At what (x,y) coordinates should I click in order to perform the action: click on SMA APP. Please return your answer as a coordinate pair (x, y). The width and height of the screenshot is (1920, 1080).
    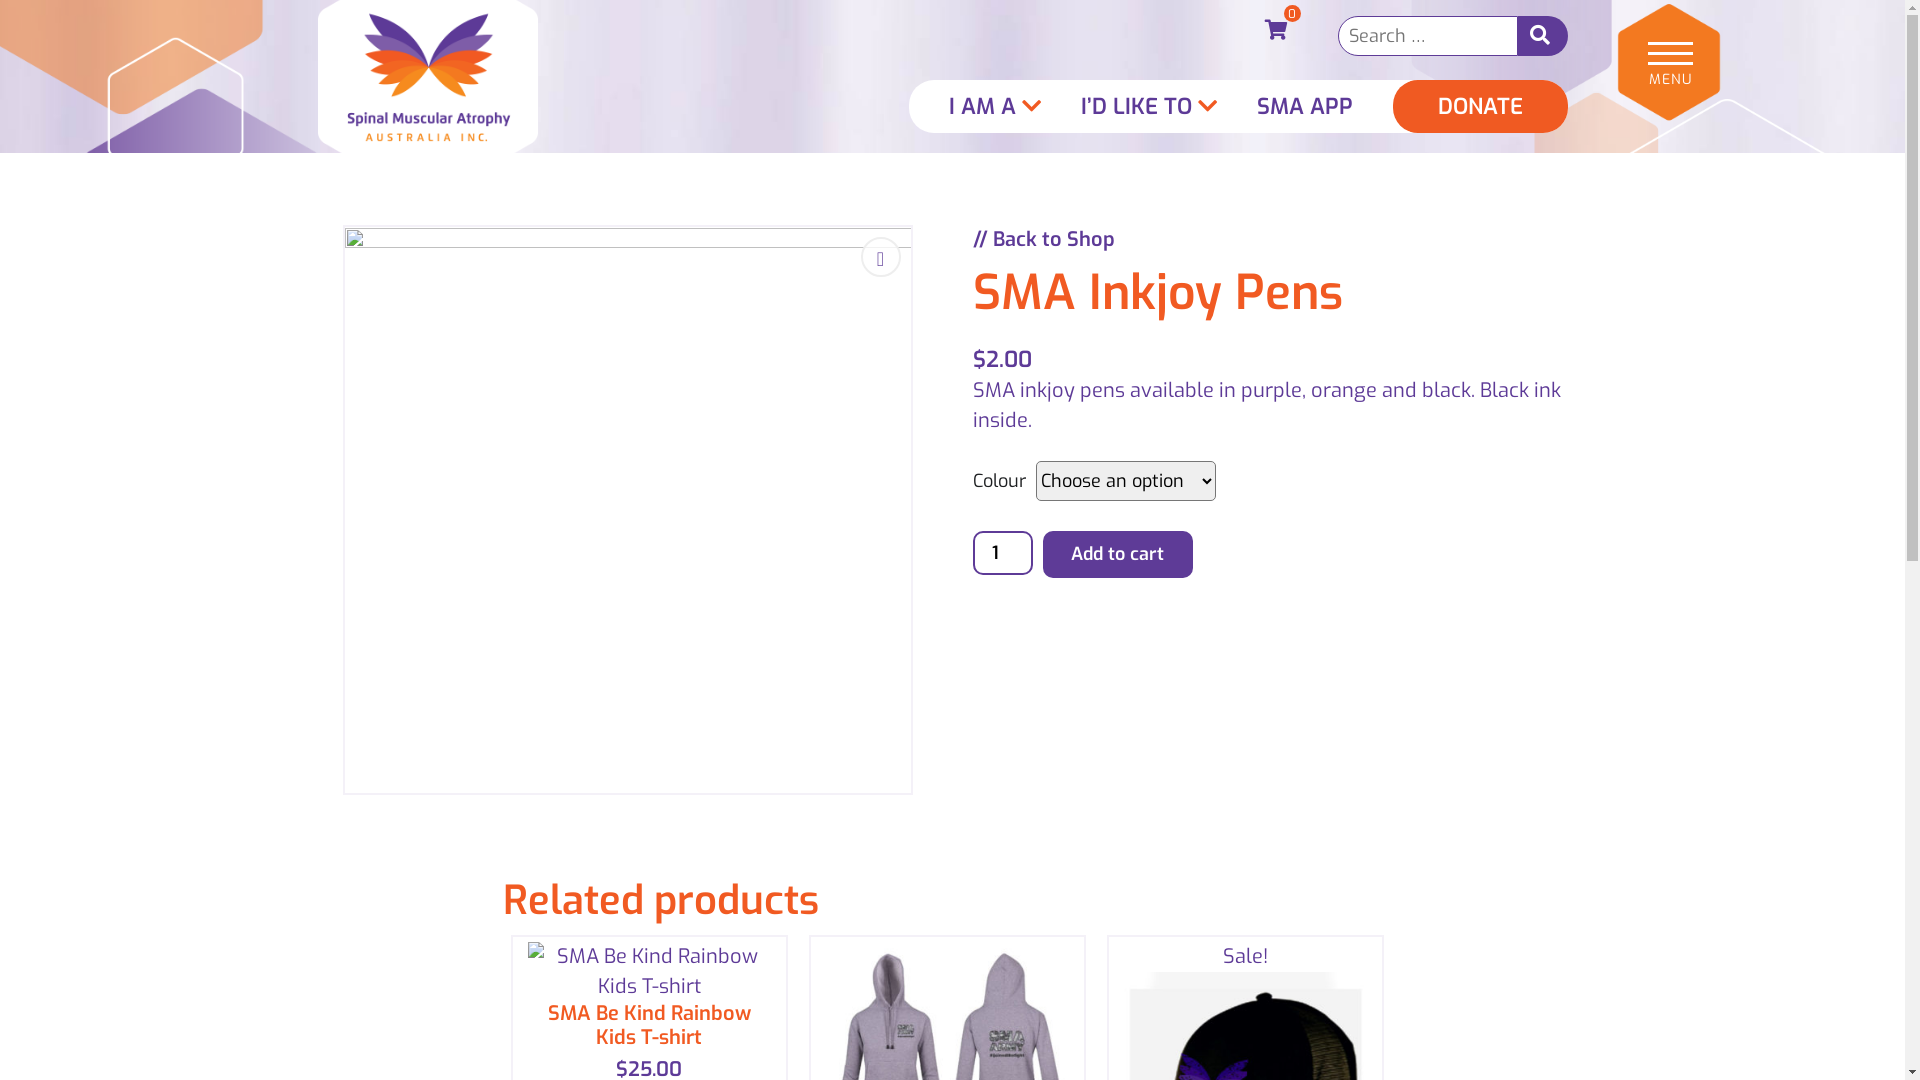
    Looking at the image, I should click on (1304, 106).